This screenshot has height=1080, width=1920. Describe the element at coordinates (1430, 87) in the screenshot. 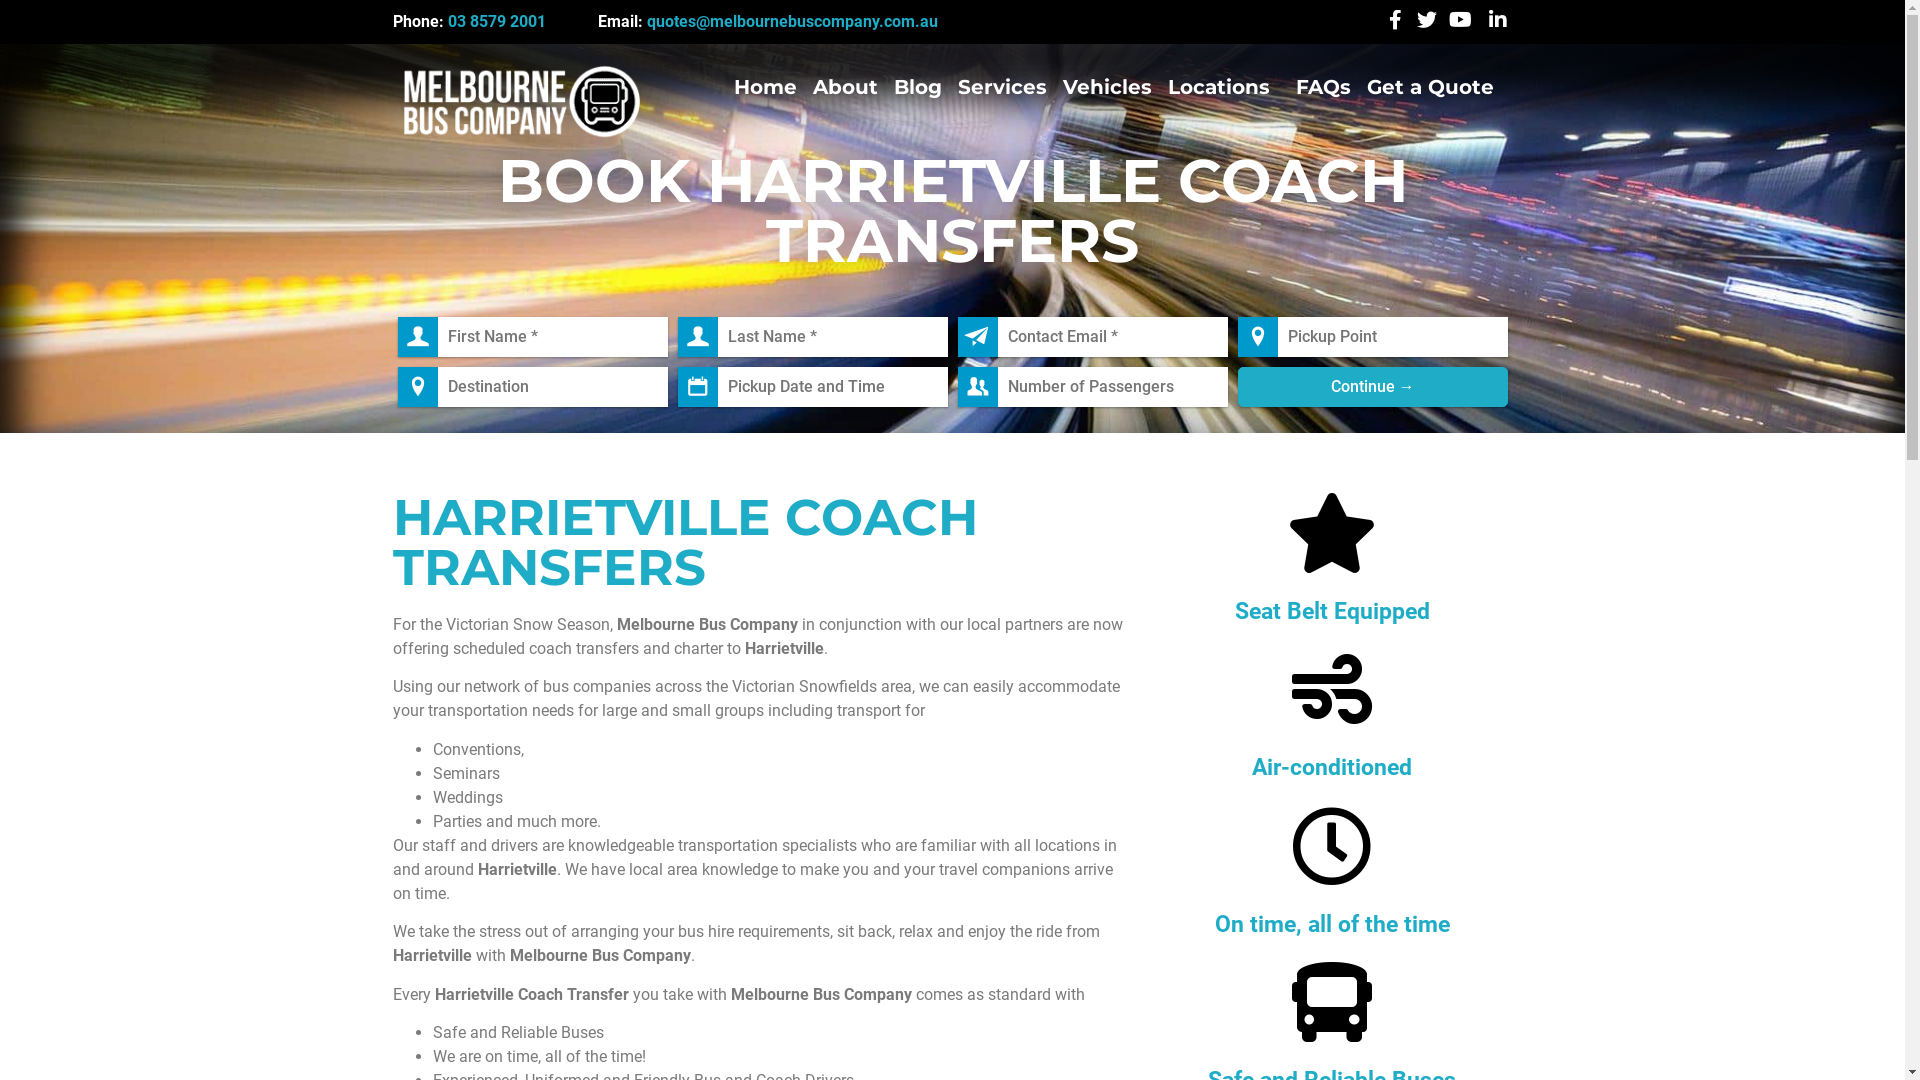

I see `Get a Quote` at that location.